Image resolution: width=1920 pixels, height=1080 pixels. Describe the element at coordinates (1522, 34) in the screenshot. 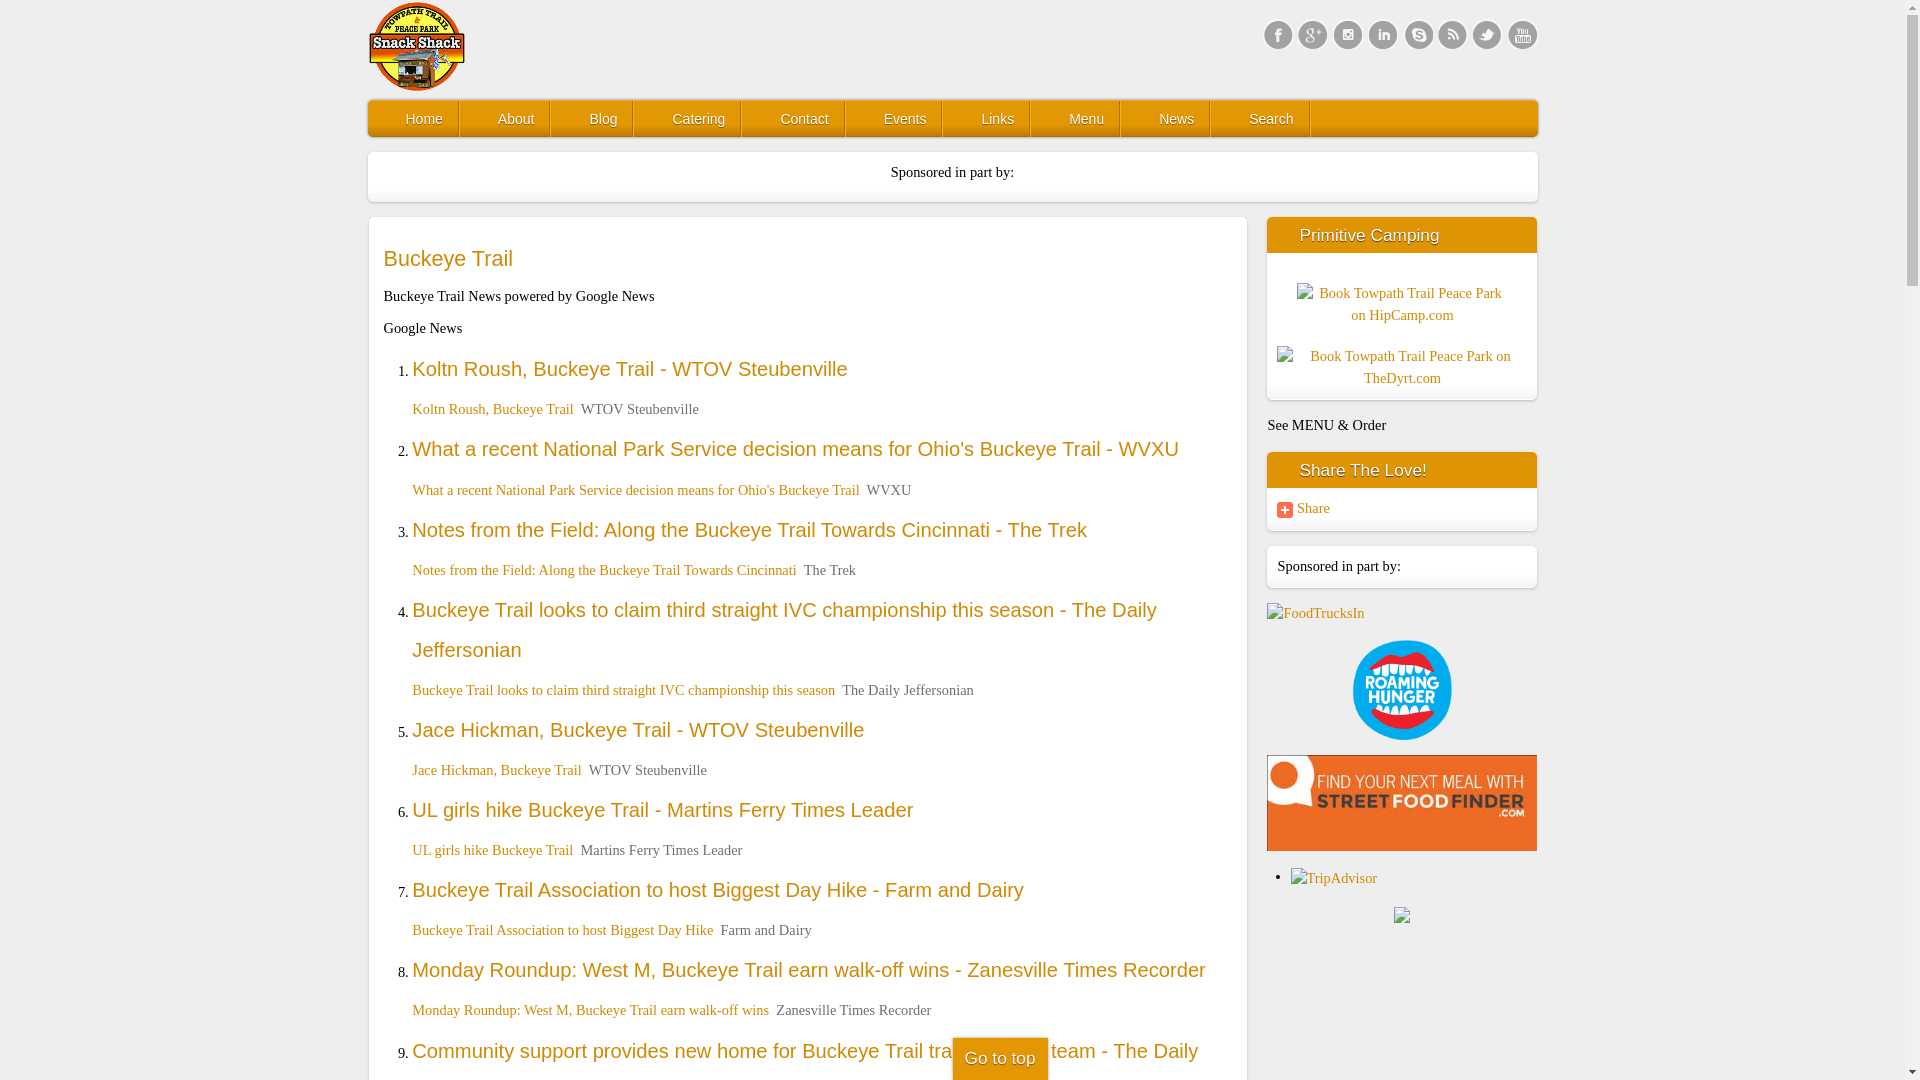

I see `YouTube` at that location.